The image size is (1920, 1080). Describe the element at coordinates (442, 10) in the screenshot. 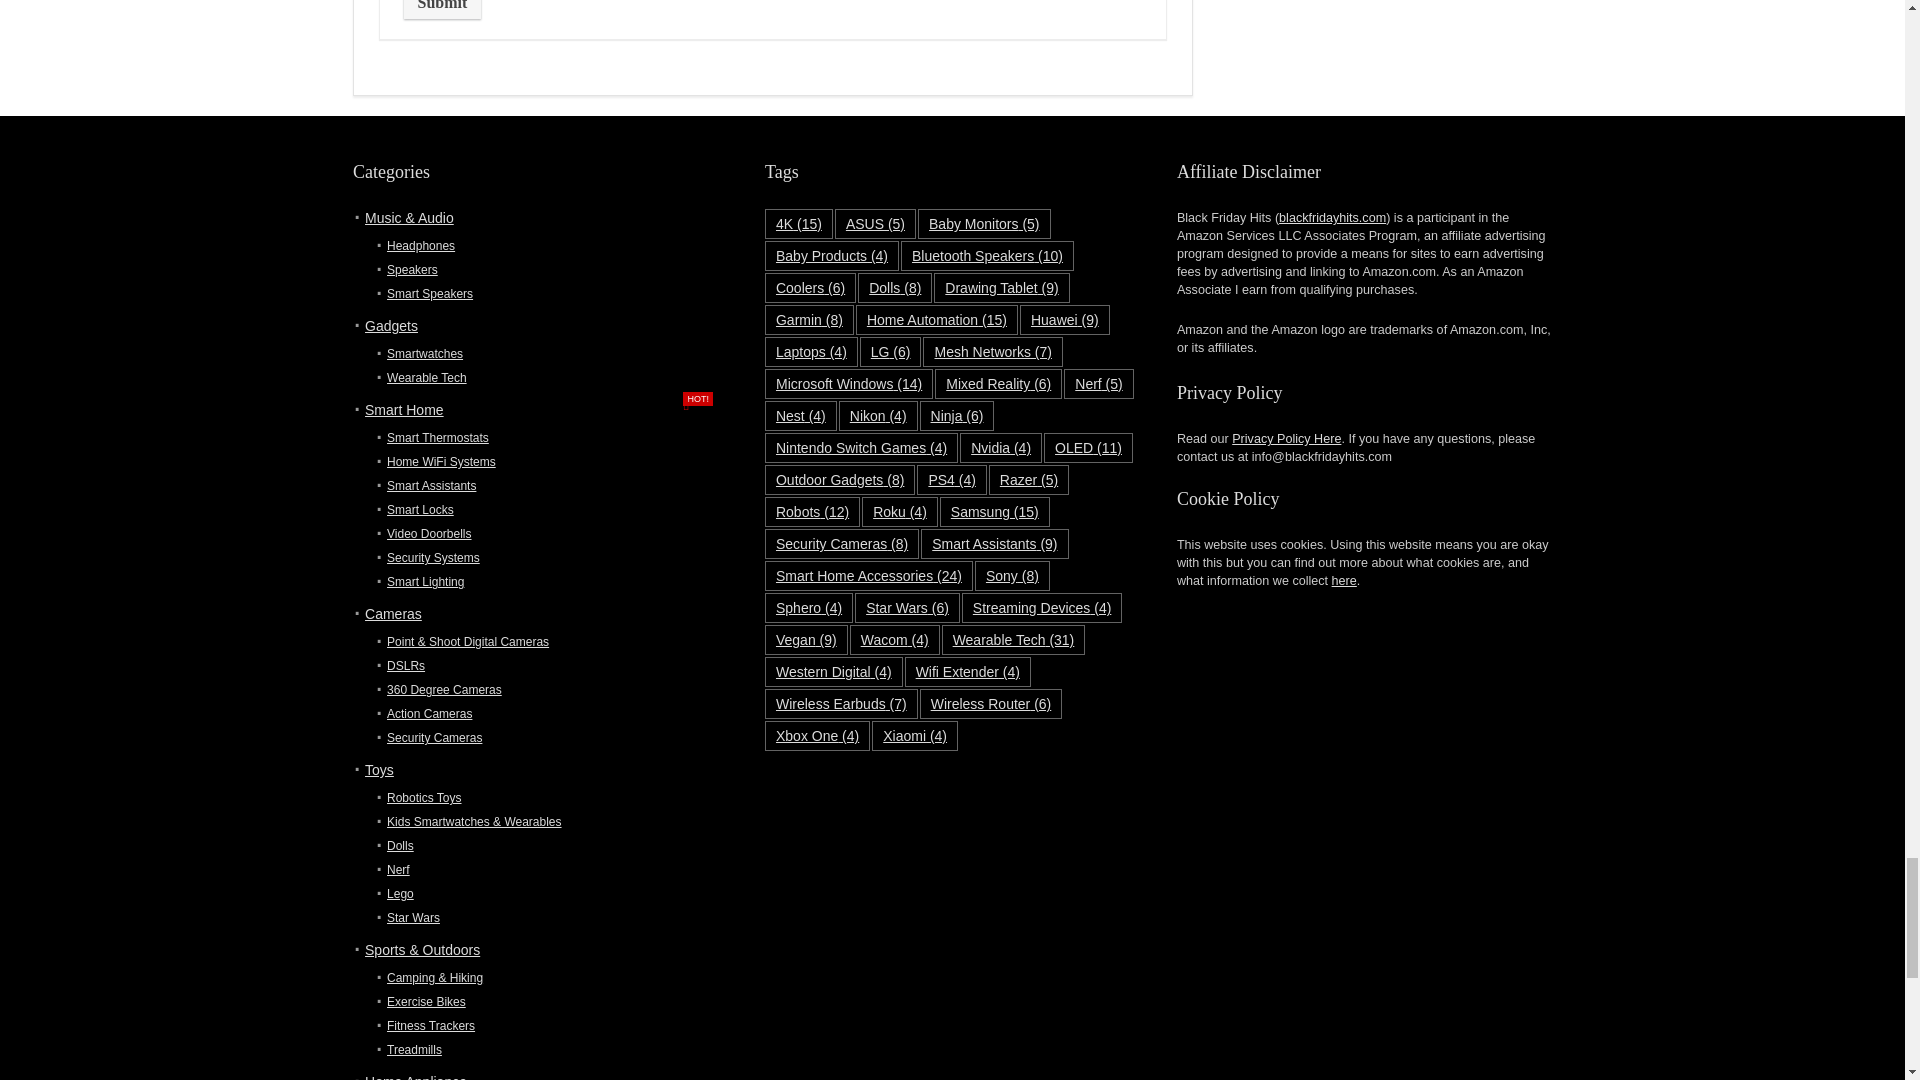

I see `Submit` at that location.